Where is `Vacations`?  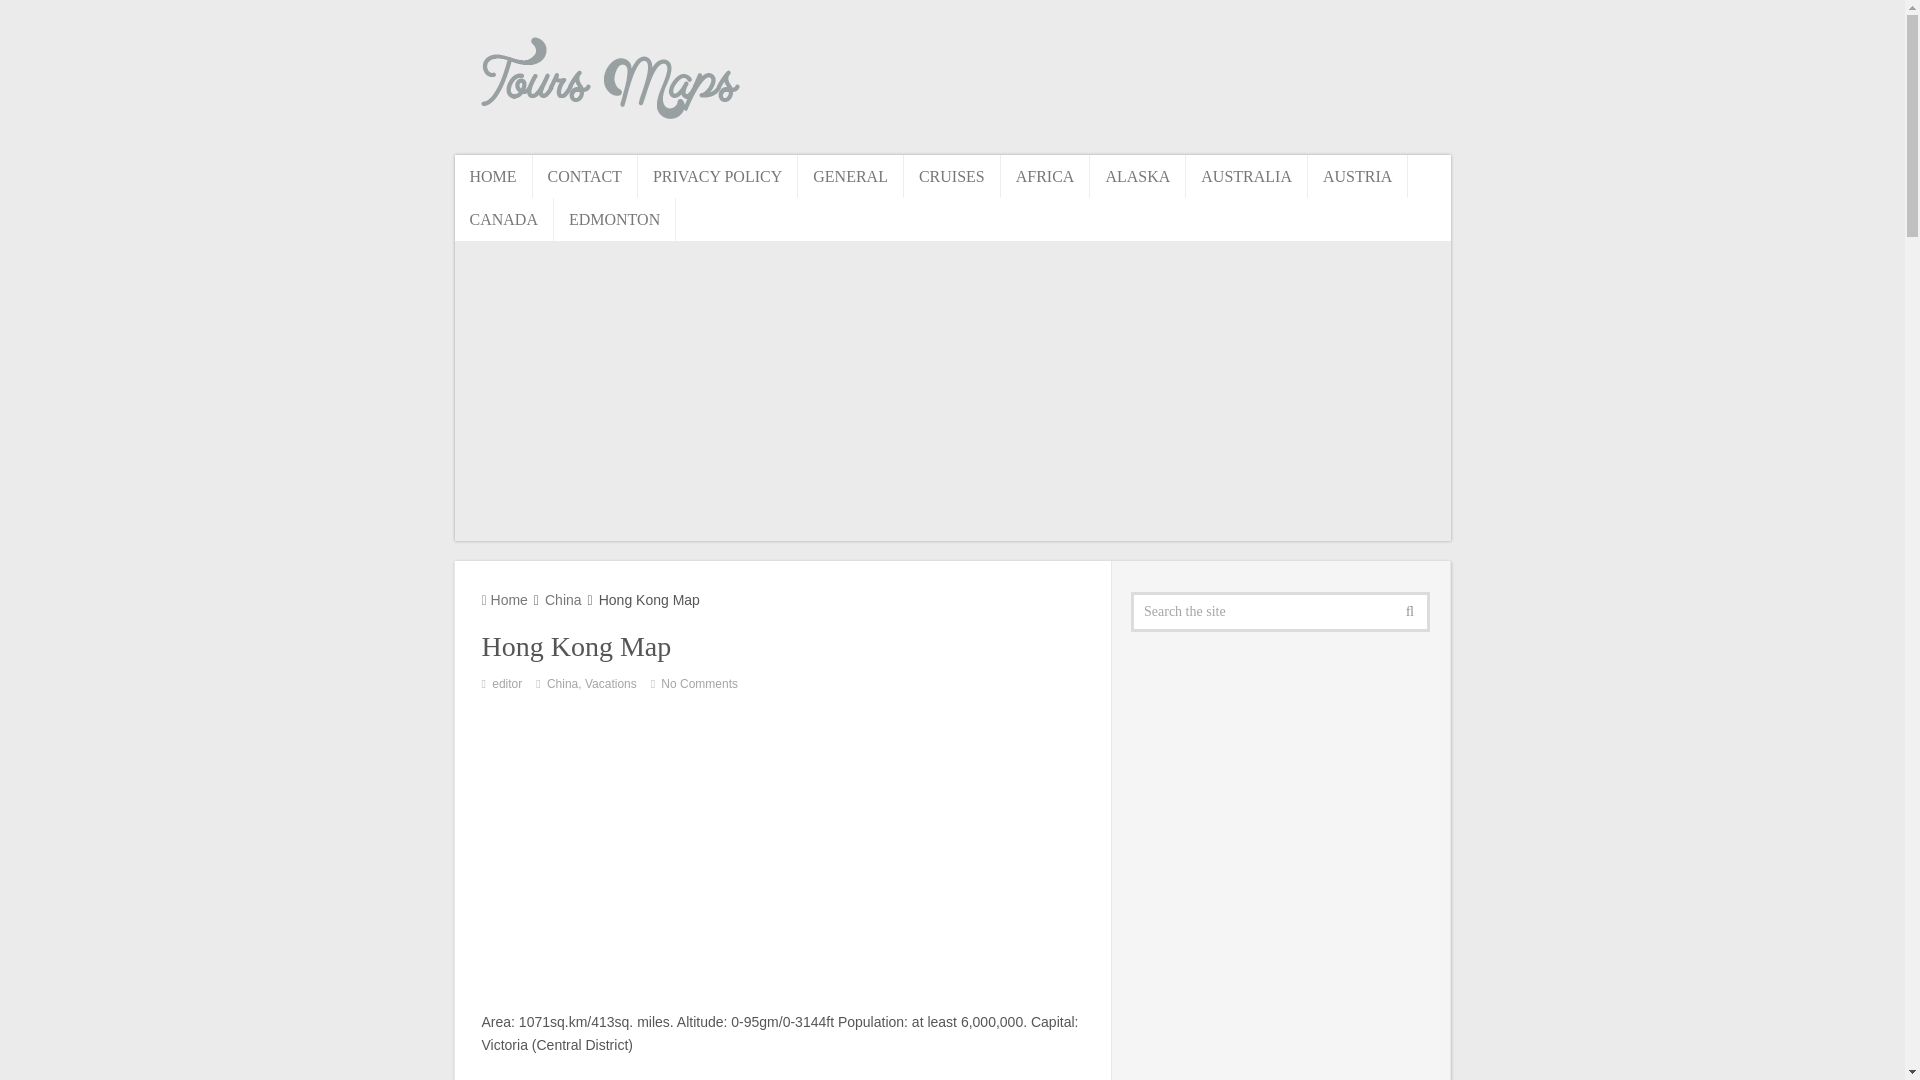 Vacations is located at coordinates (611, 684).